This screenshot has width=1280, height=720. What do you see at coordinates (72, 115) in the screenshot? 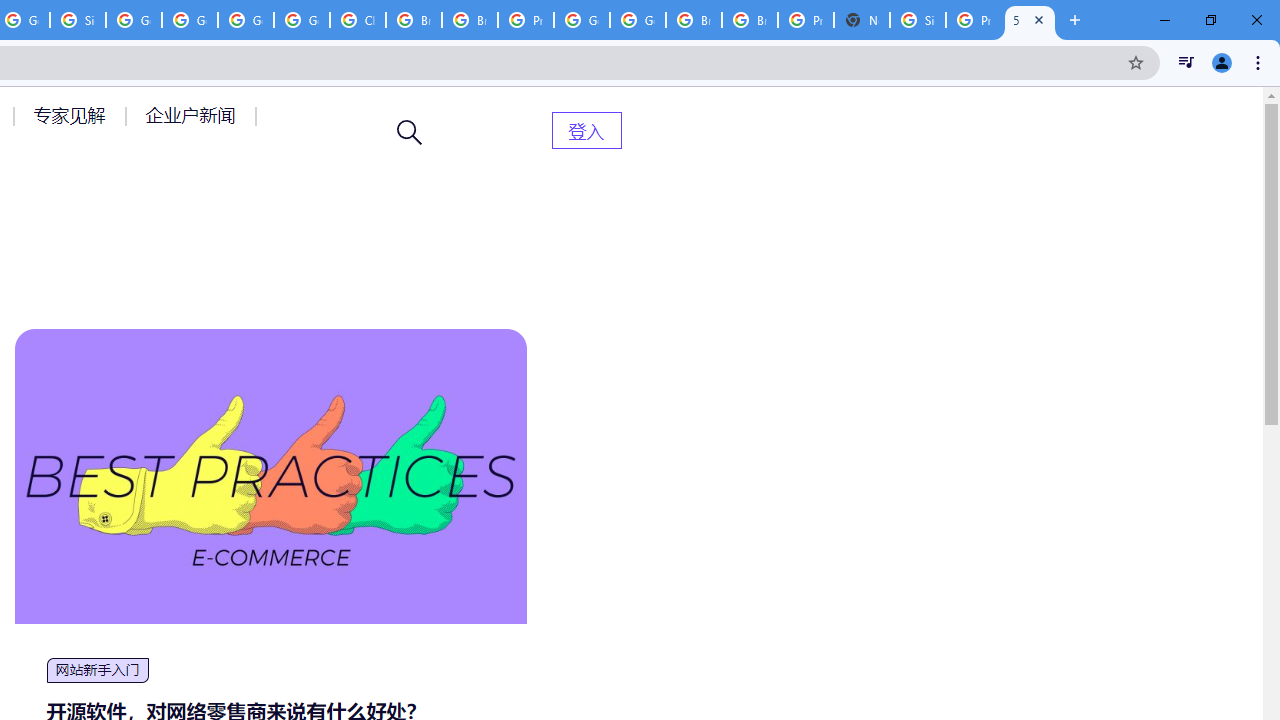
I see `AutomationID: menu-item-77764` at bounding box center [72, 115].